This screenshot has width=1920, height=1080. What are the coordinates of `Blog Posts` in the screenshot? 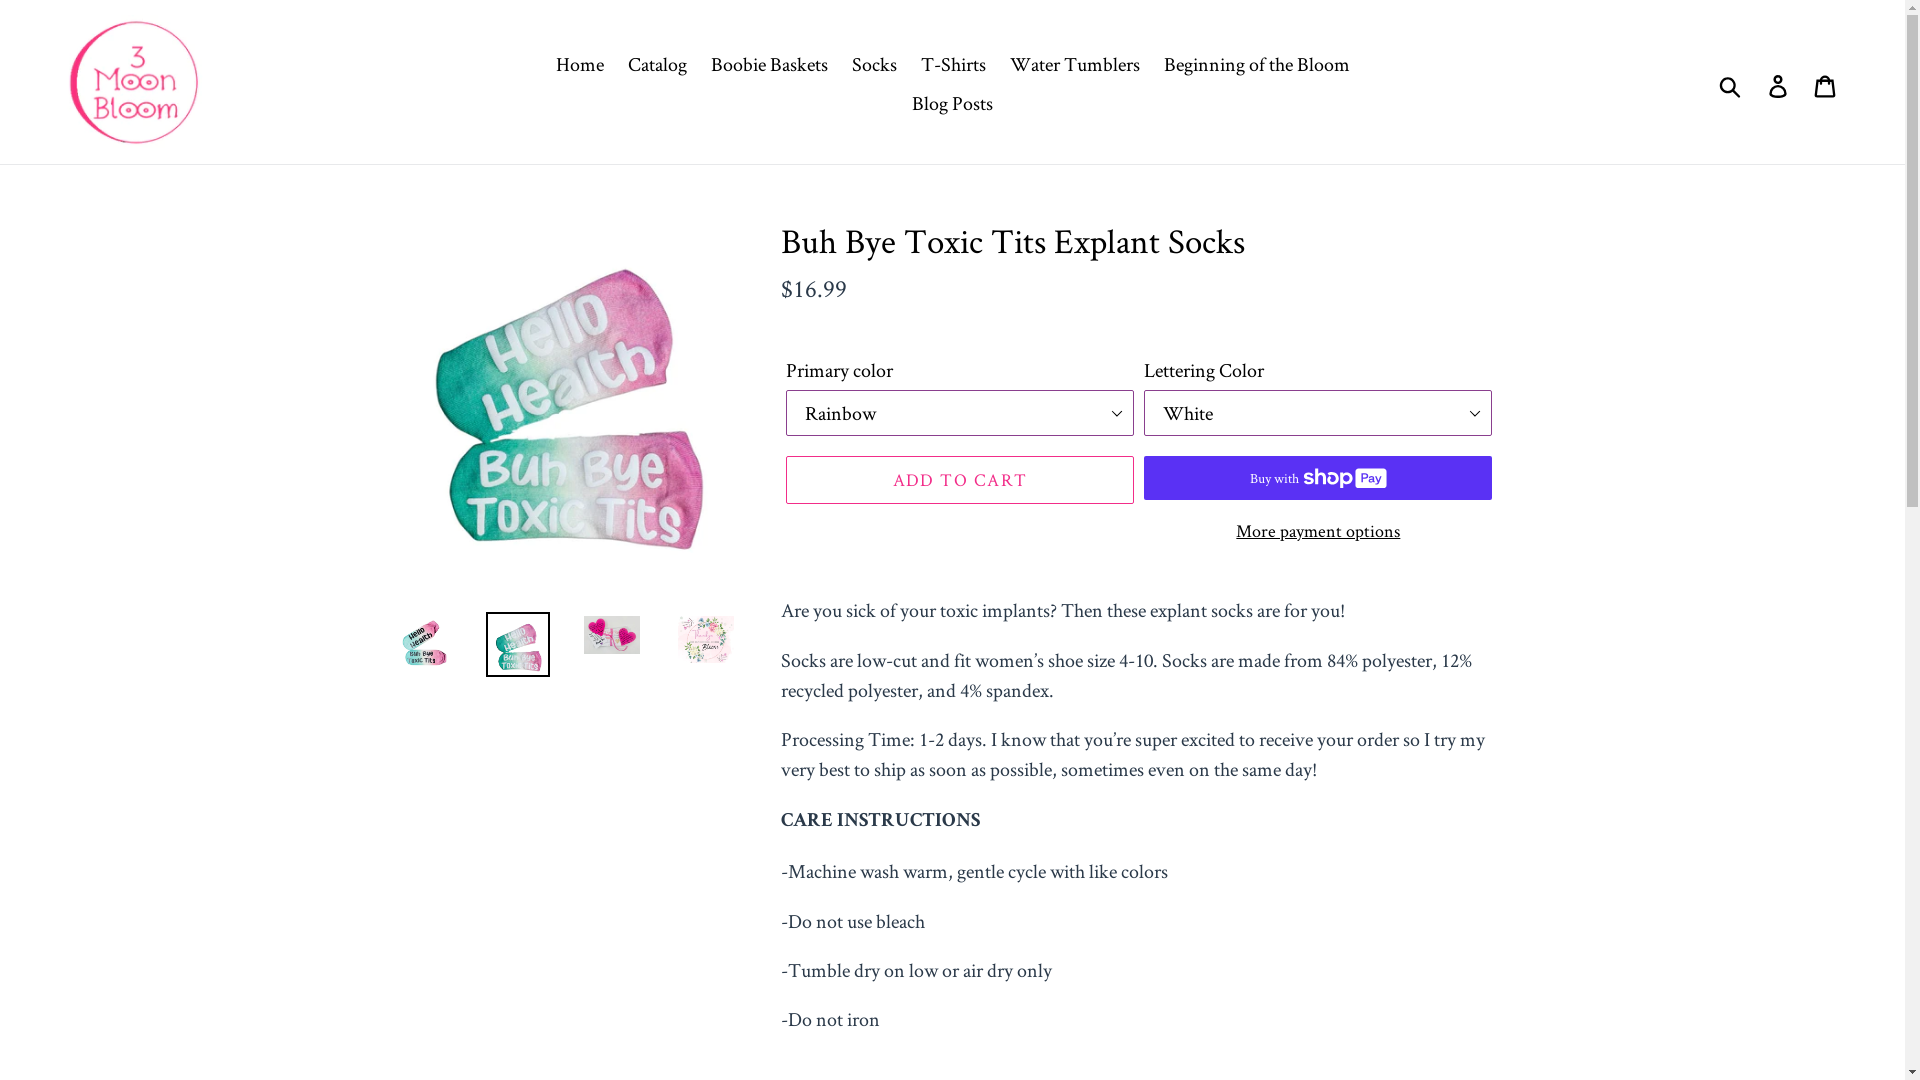 It's located at (952, 103).